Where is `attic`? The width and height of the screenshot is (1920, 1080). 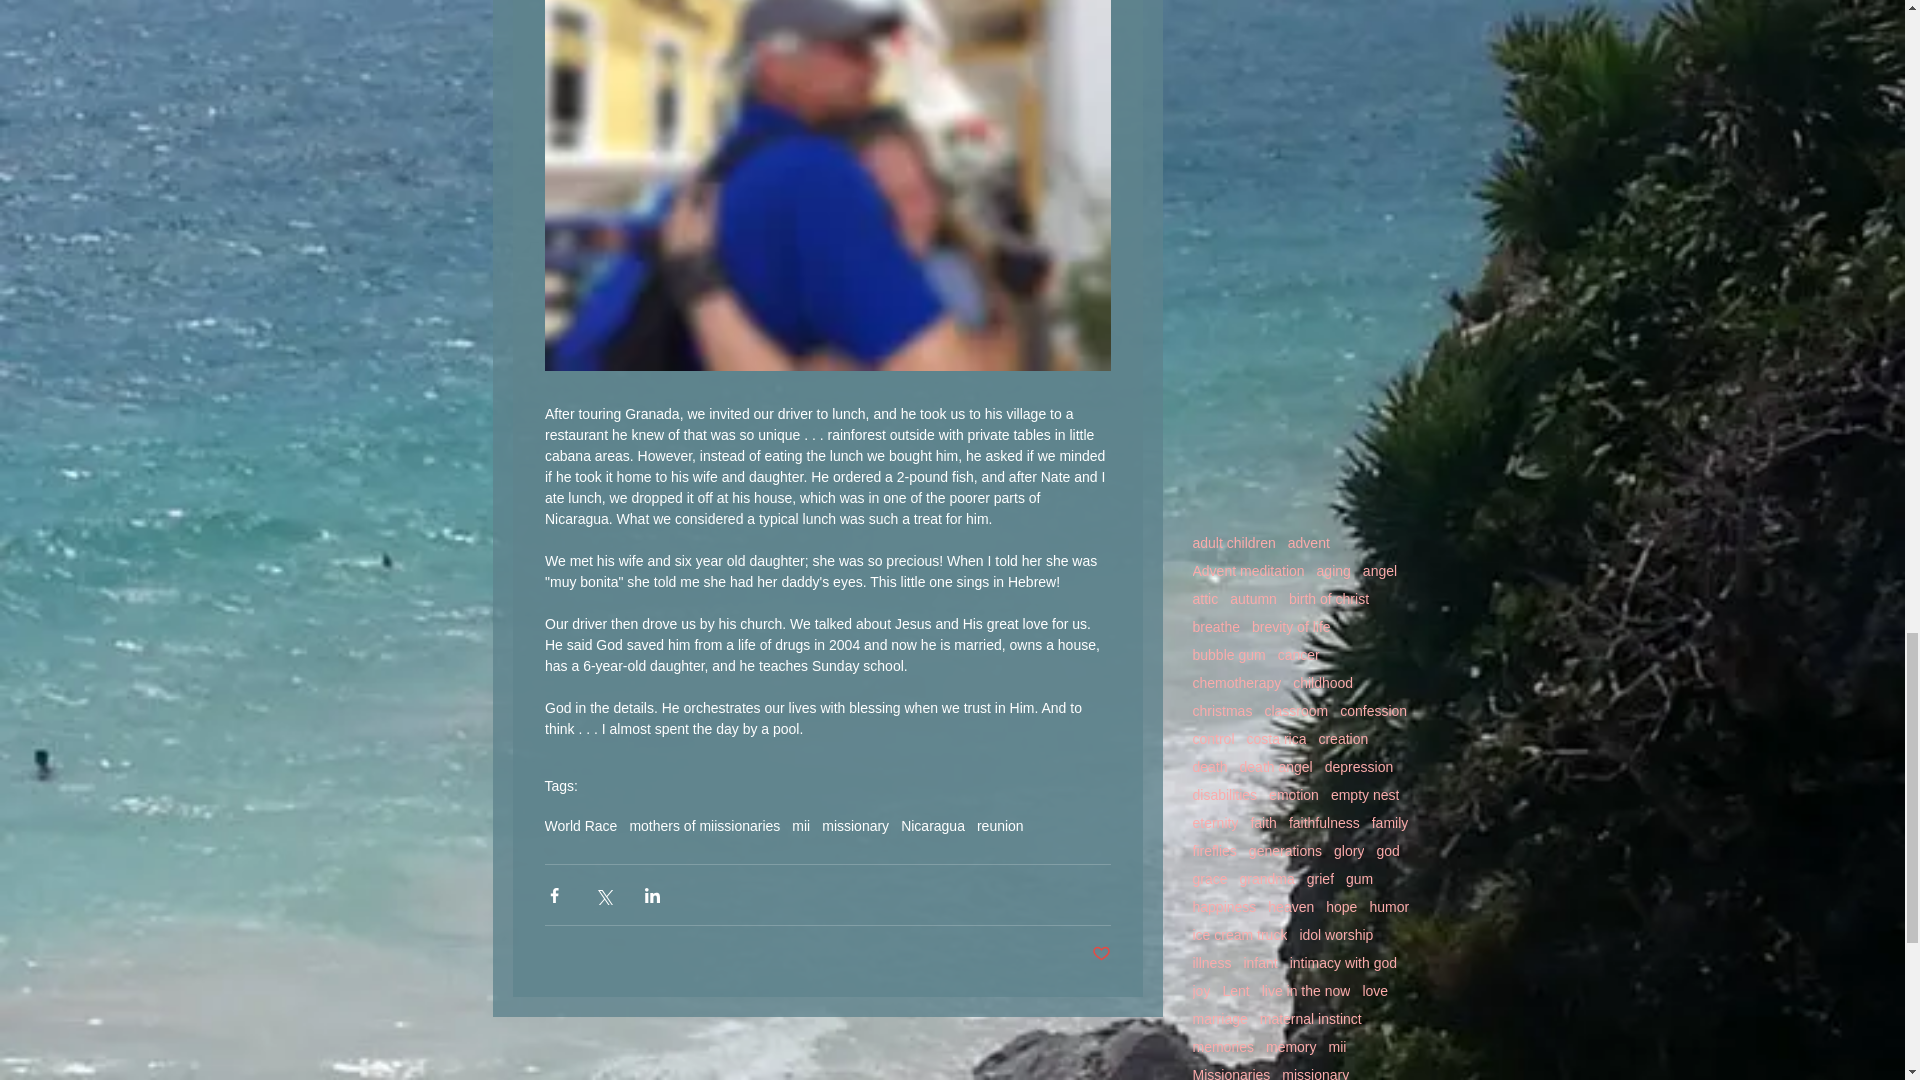 attic is located at coordinates (1204, 598).